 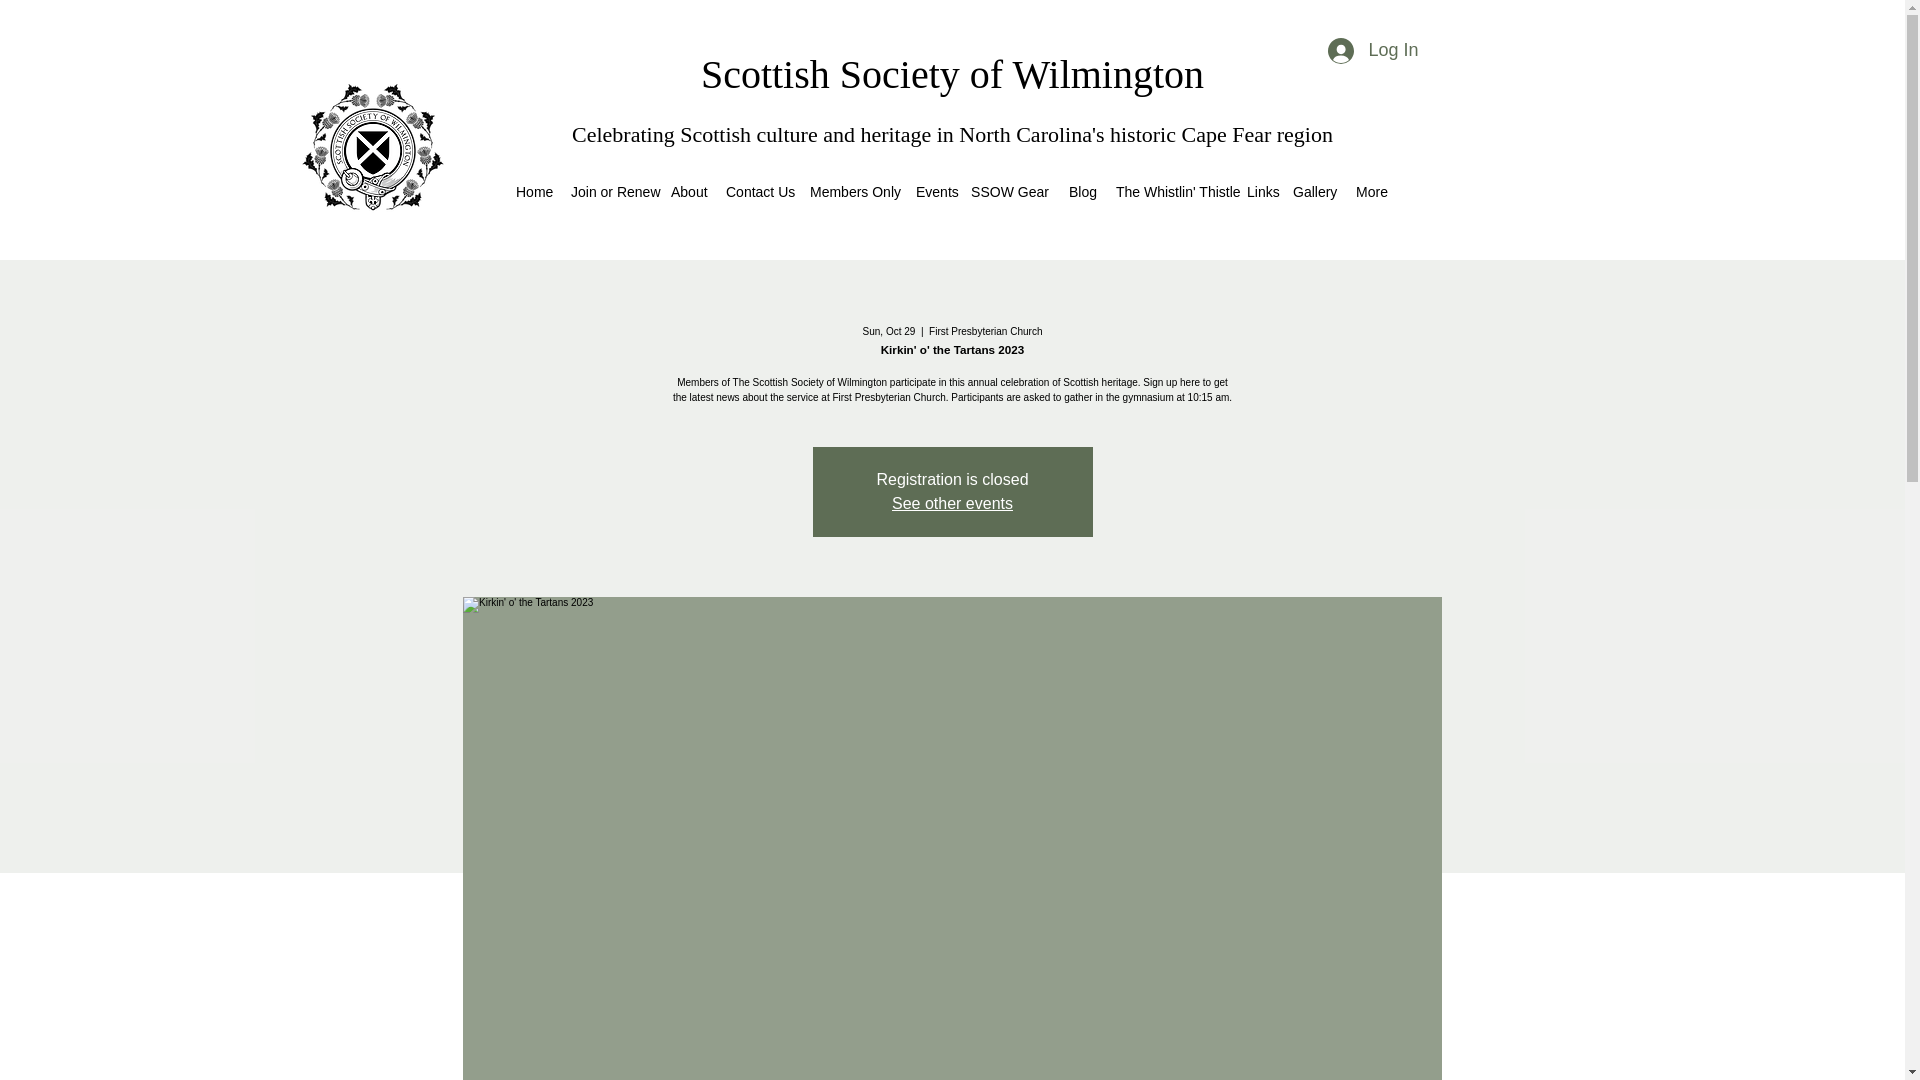 I want to click on About, so click(x=688, y=192).